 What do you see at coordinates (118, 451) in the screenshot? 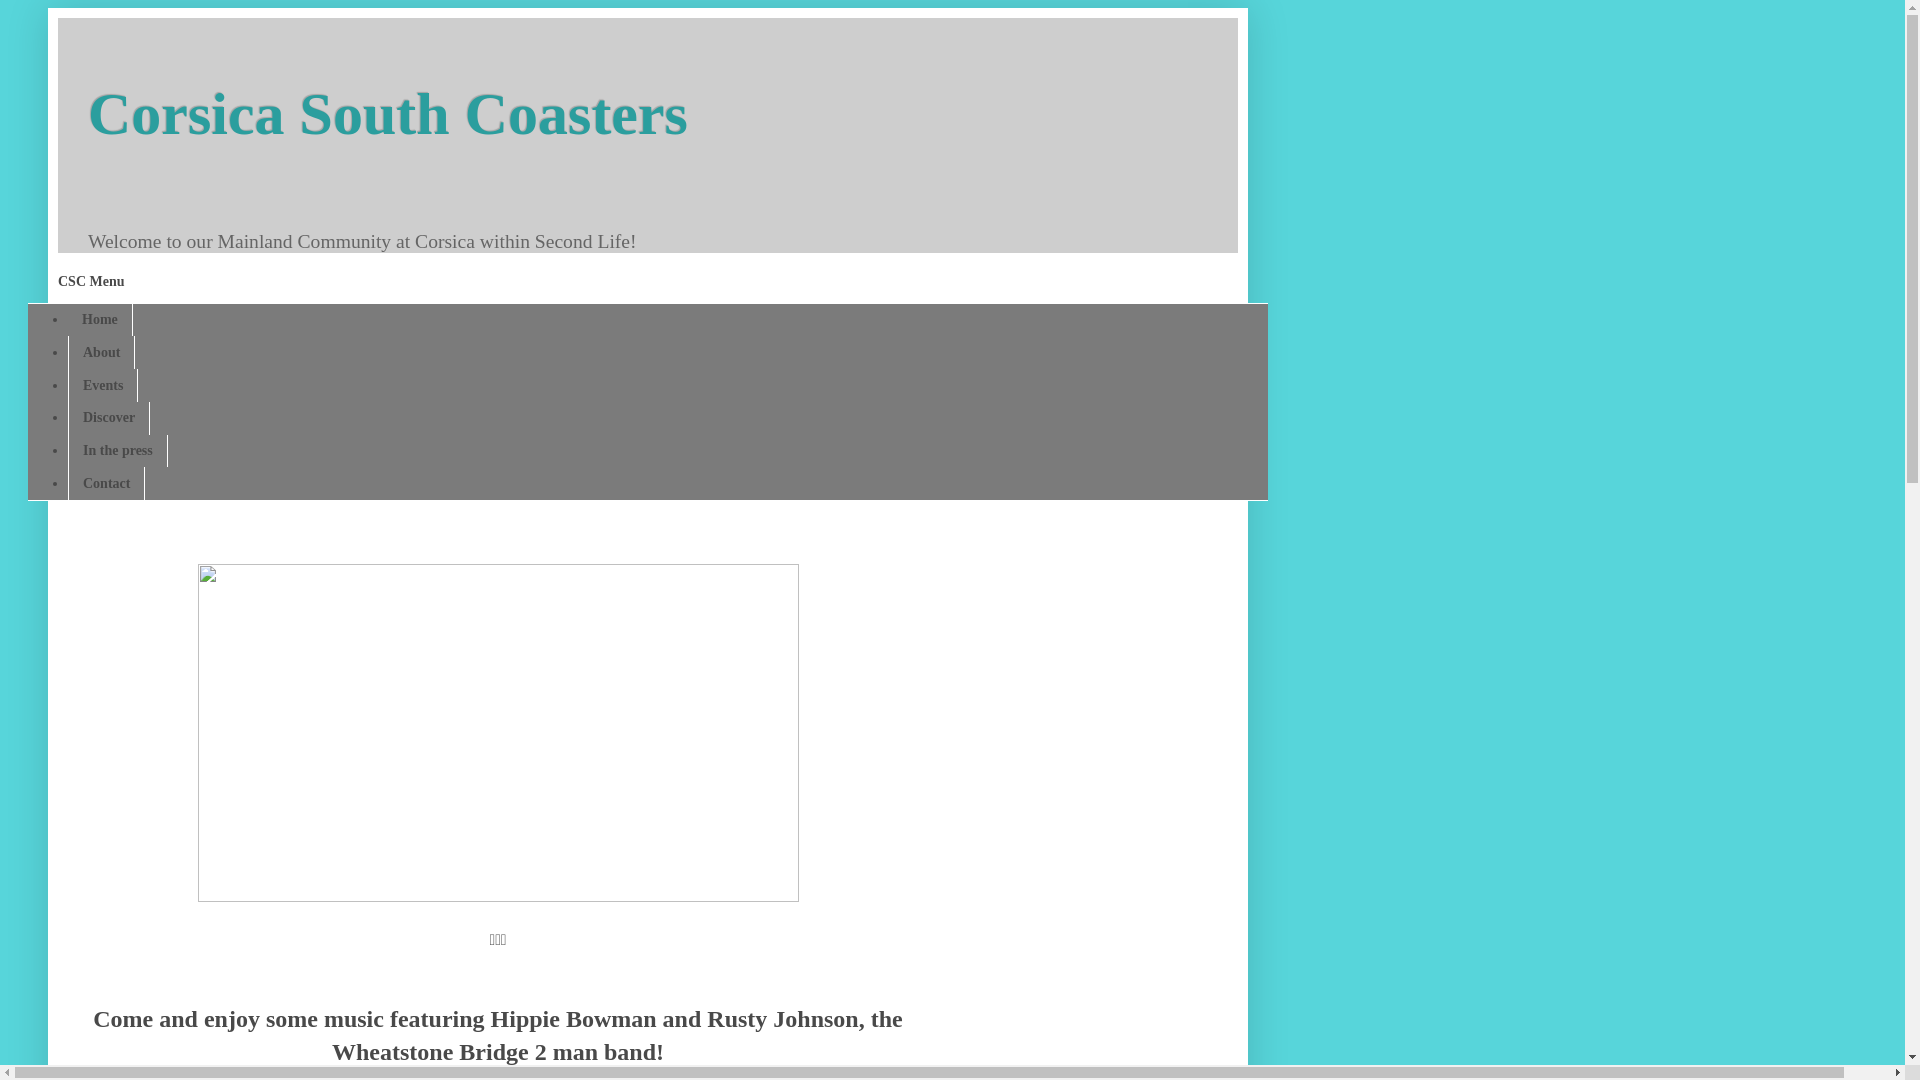
I see `In the press` at bounding box center [118, 451].